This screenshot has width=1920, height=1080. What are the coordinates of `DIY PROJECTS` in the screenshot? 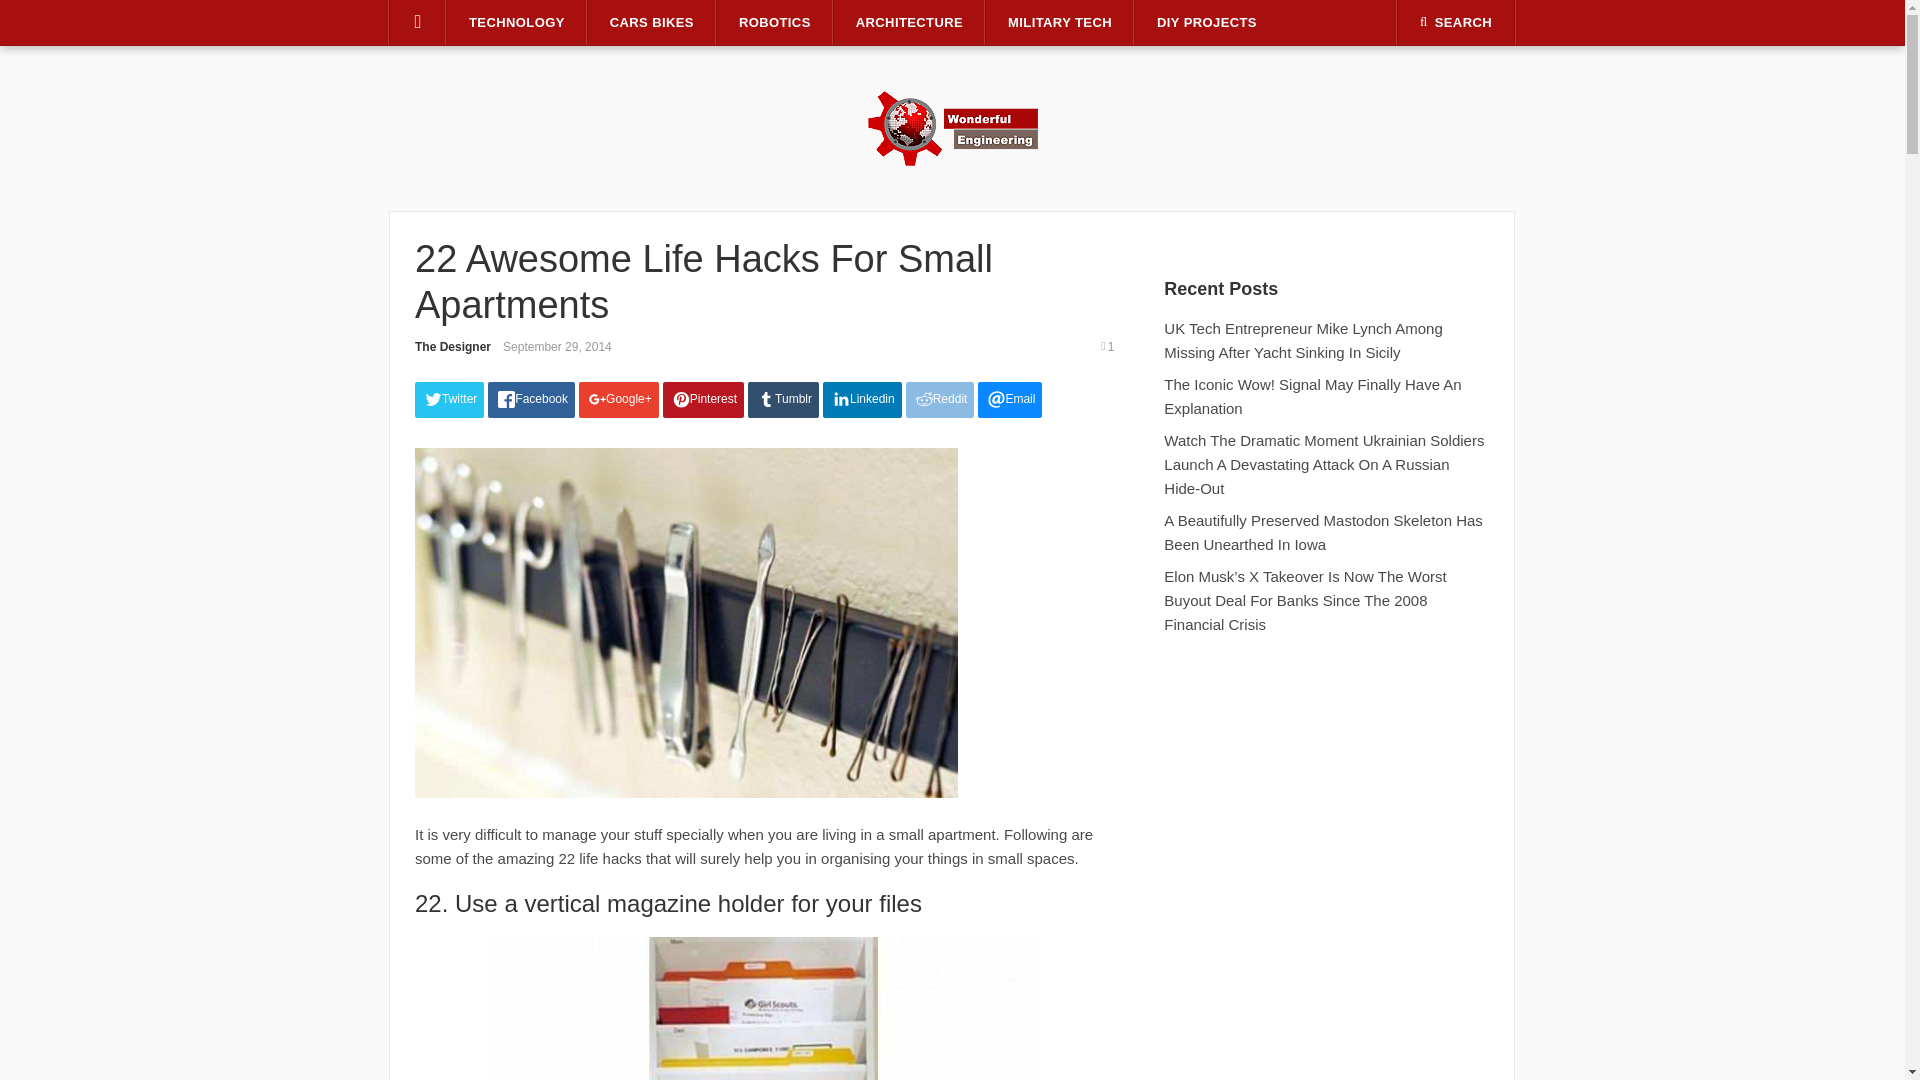 It's located at (1206, 23).